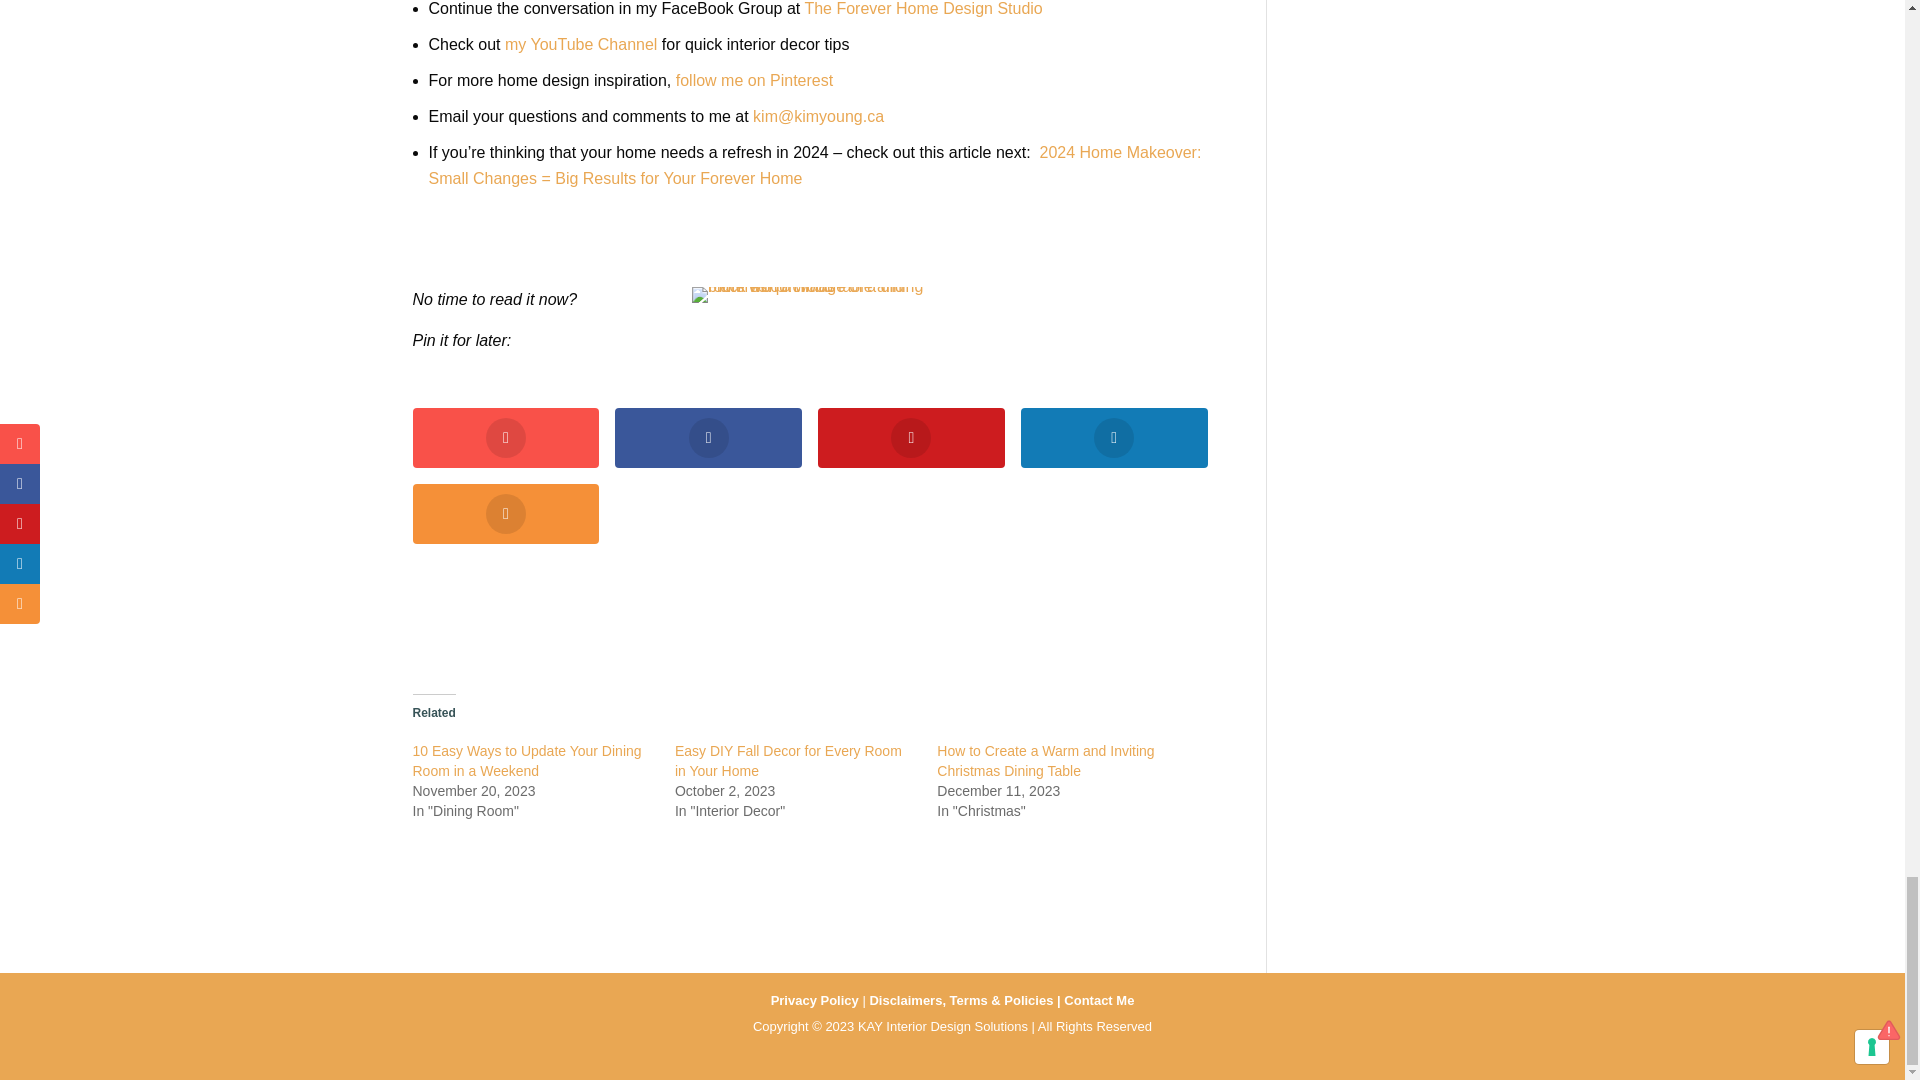 The image size is (1920, 1080). Describe the element at coordinates (754, 80) in the screenshot. I see `follow me on Pinterest` at that location.